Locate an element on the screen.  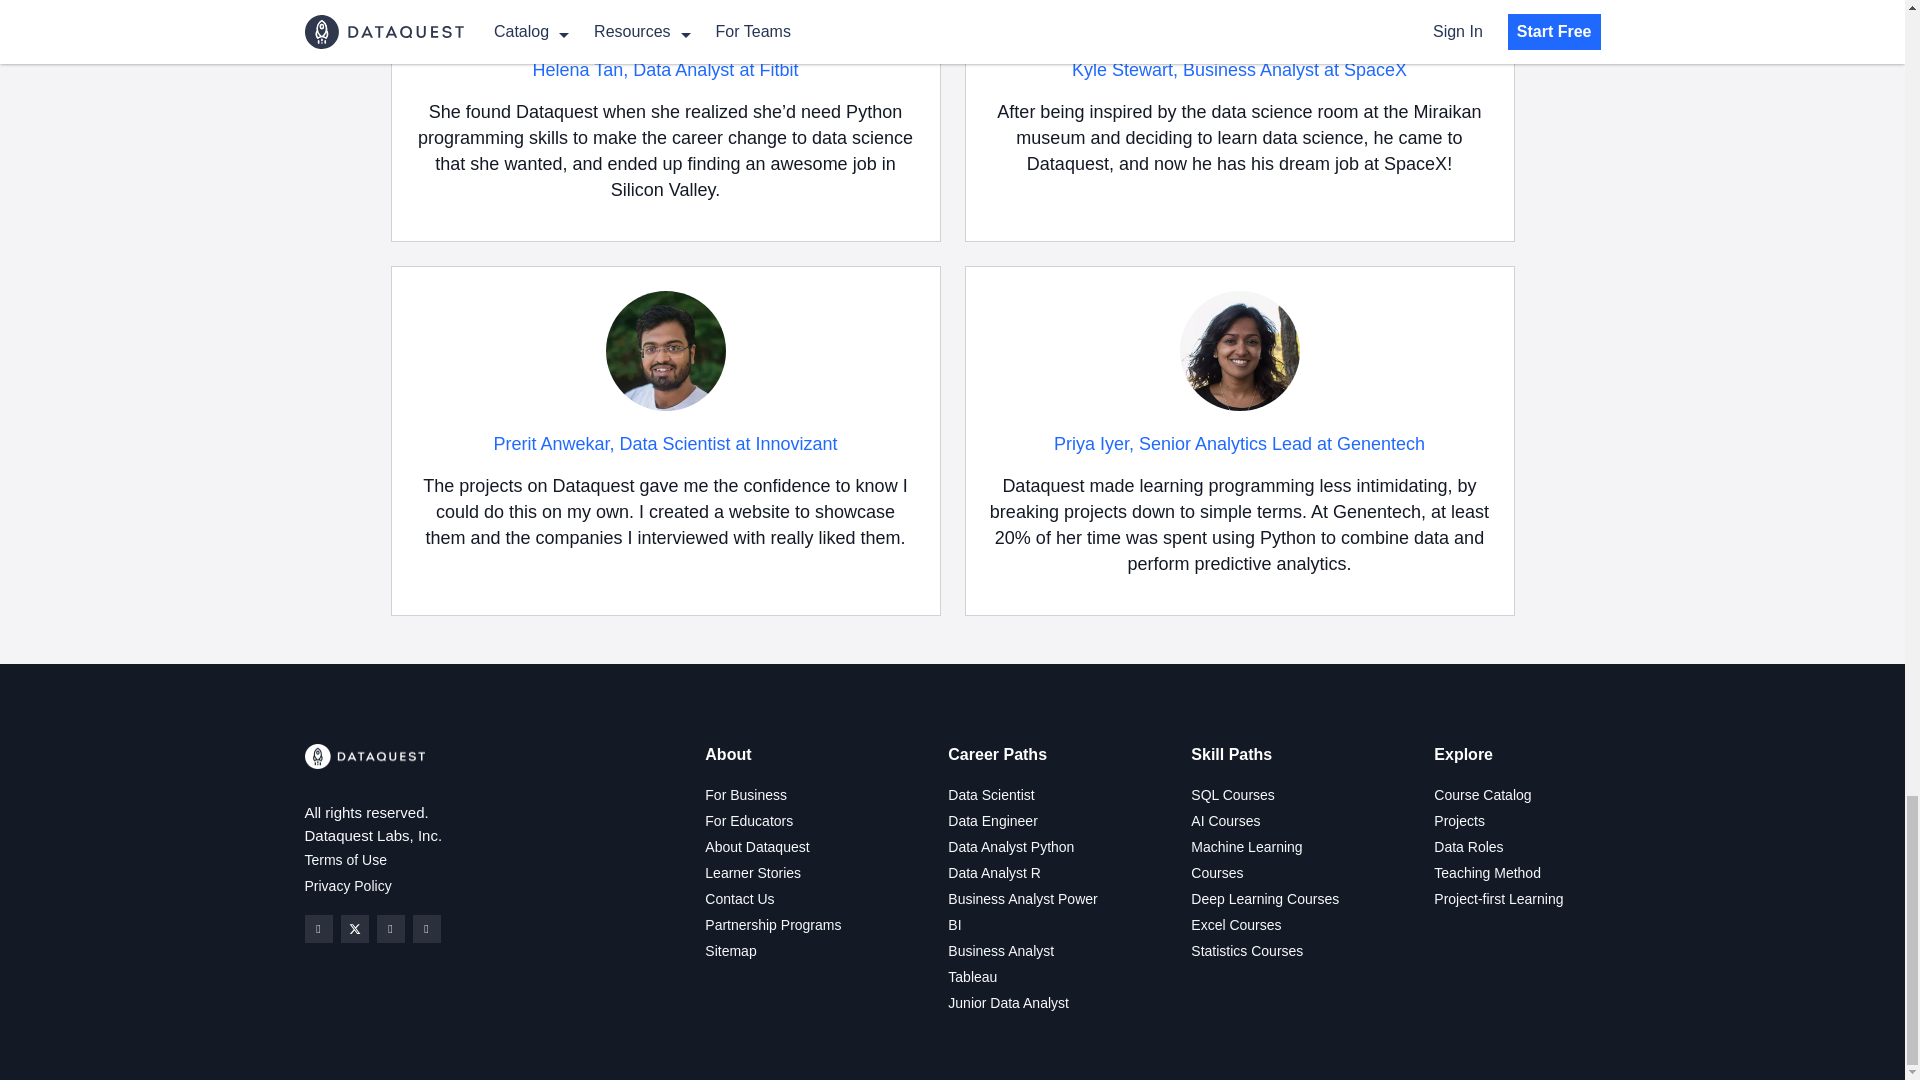
Priya Iyer, Senior Analytics Lead at Genentech is located at coordinates (1239, 444).